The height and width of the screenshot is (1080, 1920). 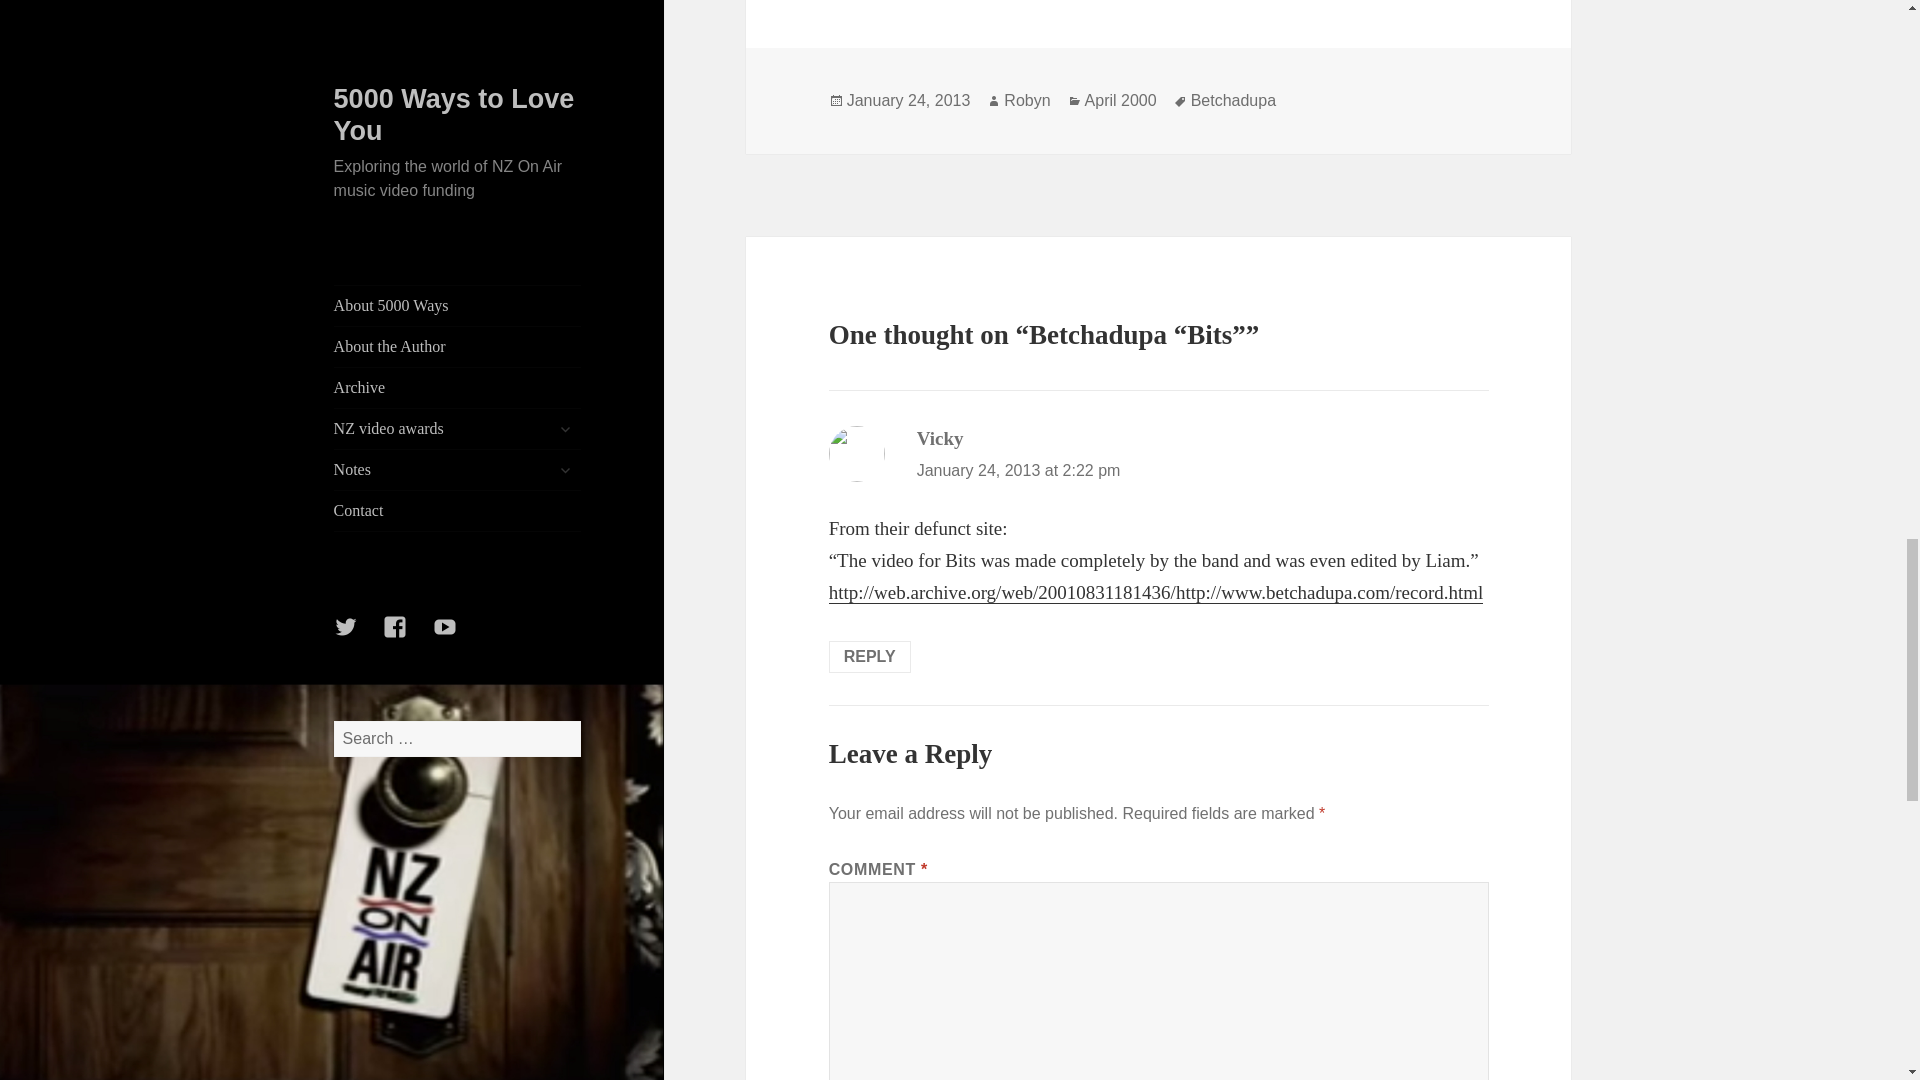 What do you see at coordinates (1120, 100) in the screenshot?
I see `April 2000` at bounding box center [1120, 100].